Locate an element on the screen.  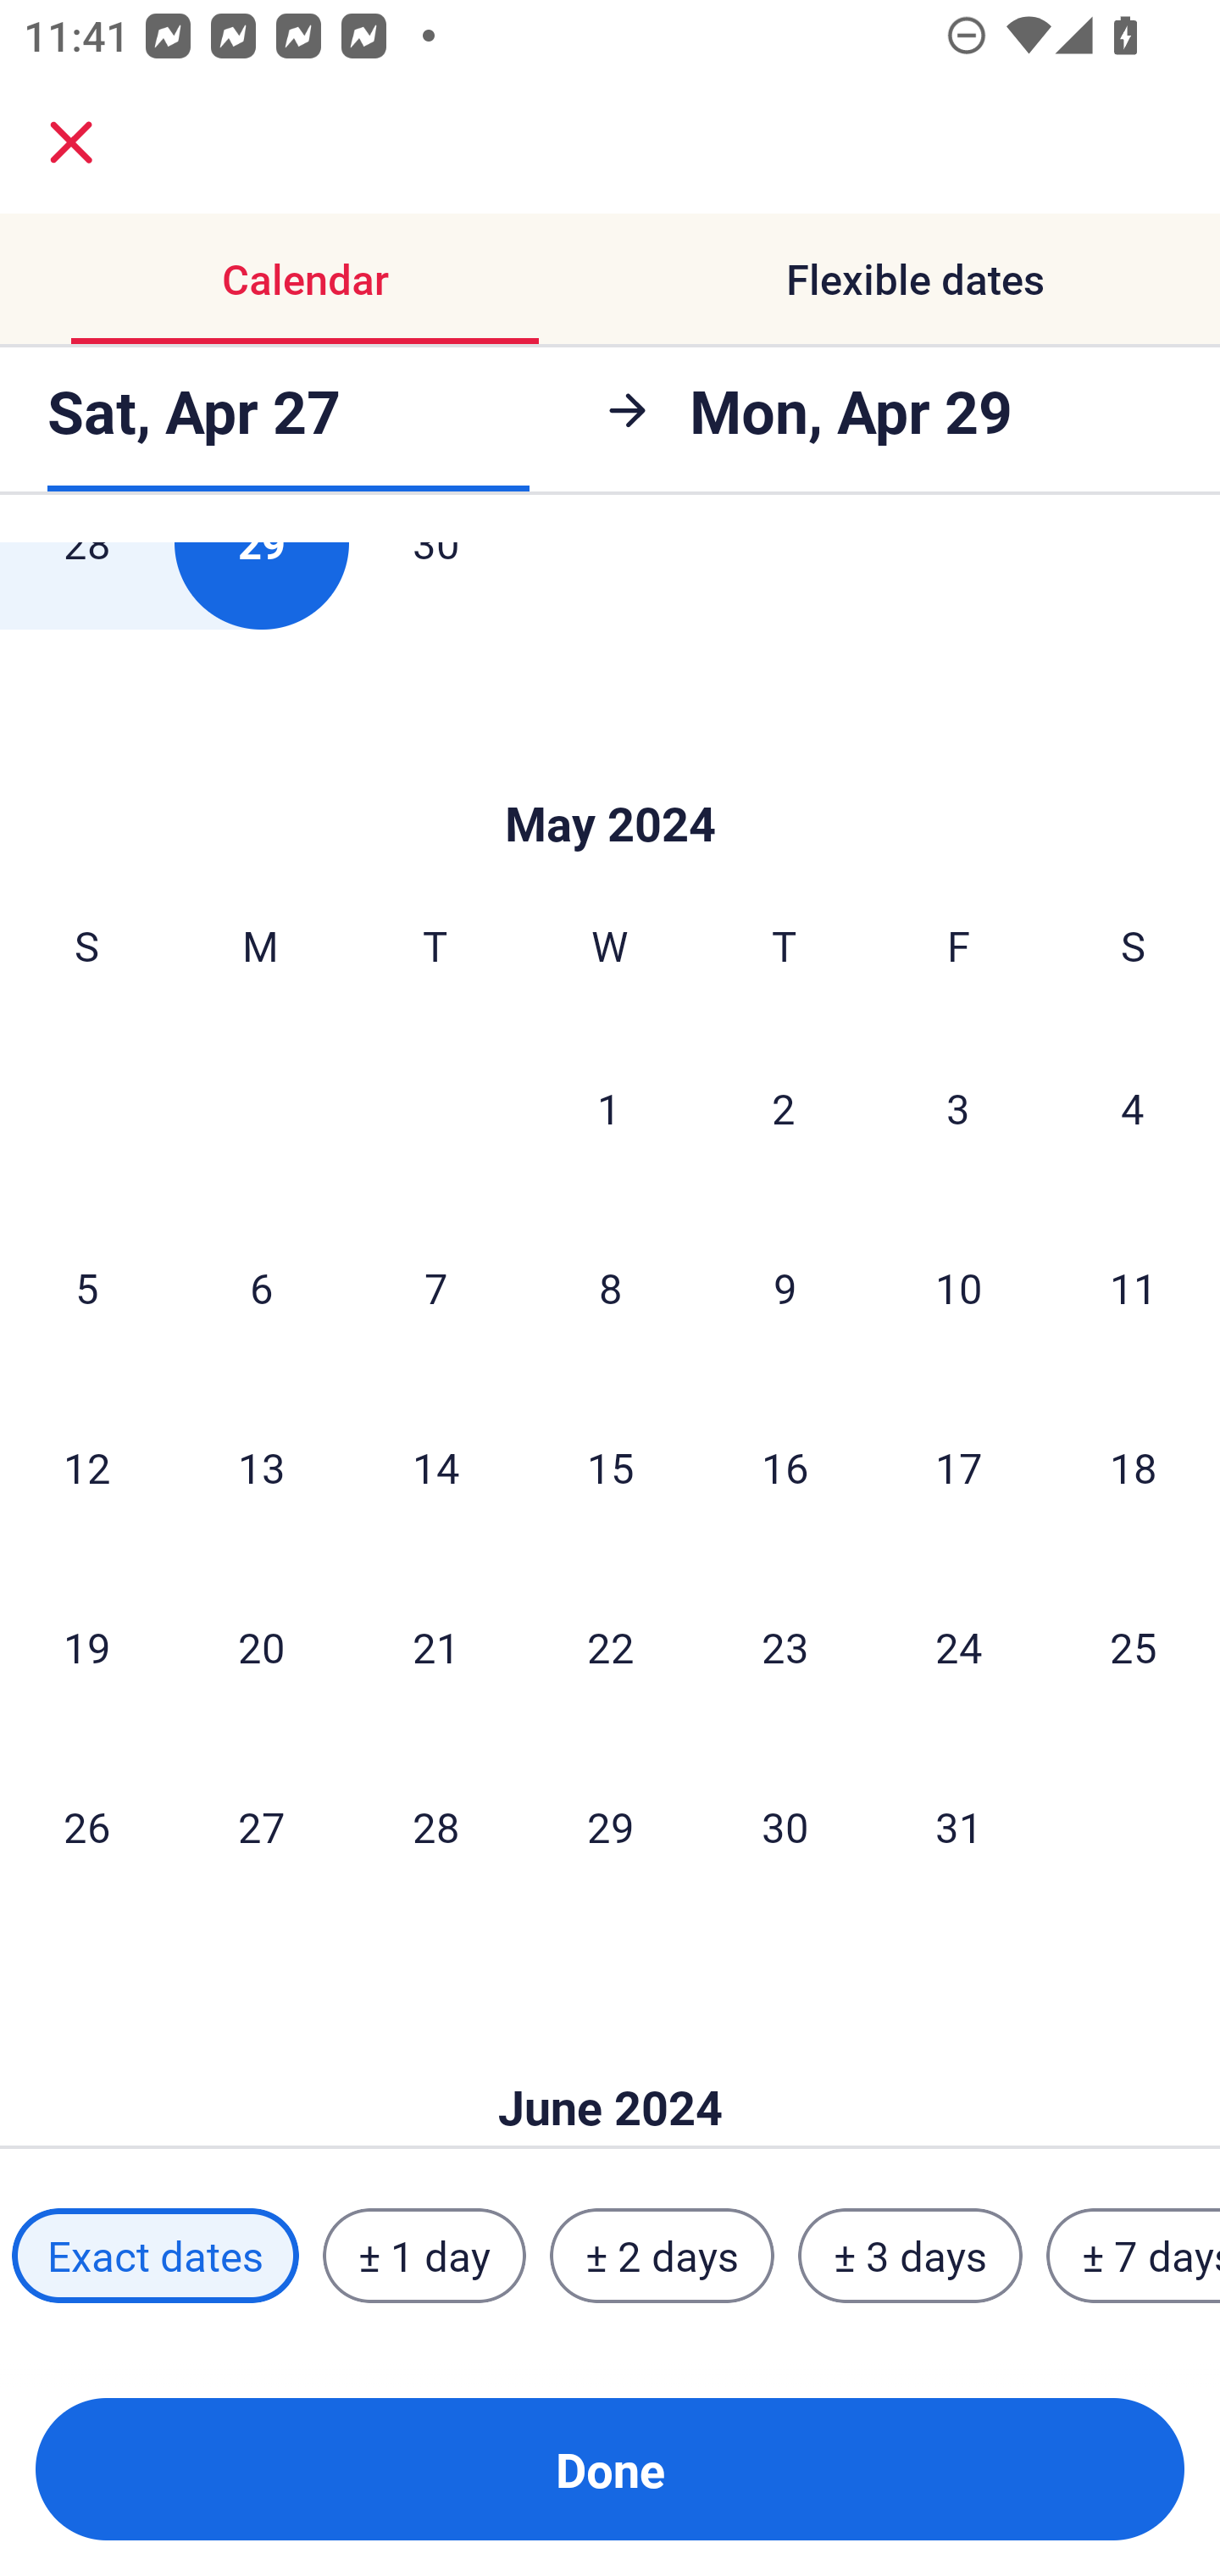
15 Wednesday, May 15, 2024 is located at coordinates (610, 1467).